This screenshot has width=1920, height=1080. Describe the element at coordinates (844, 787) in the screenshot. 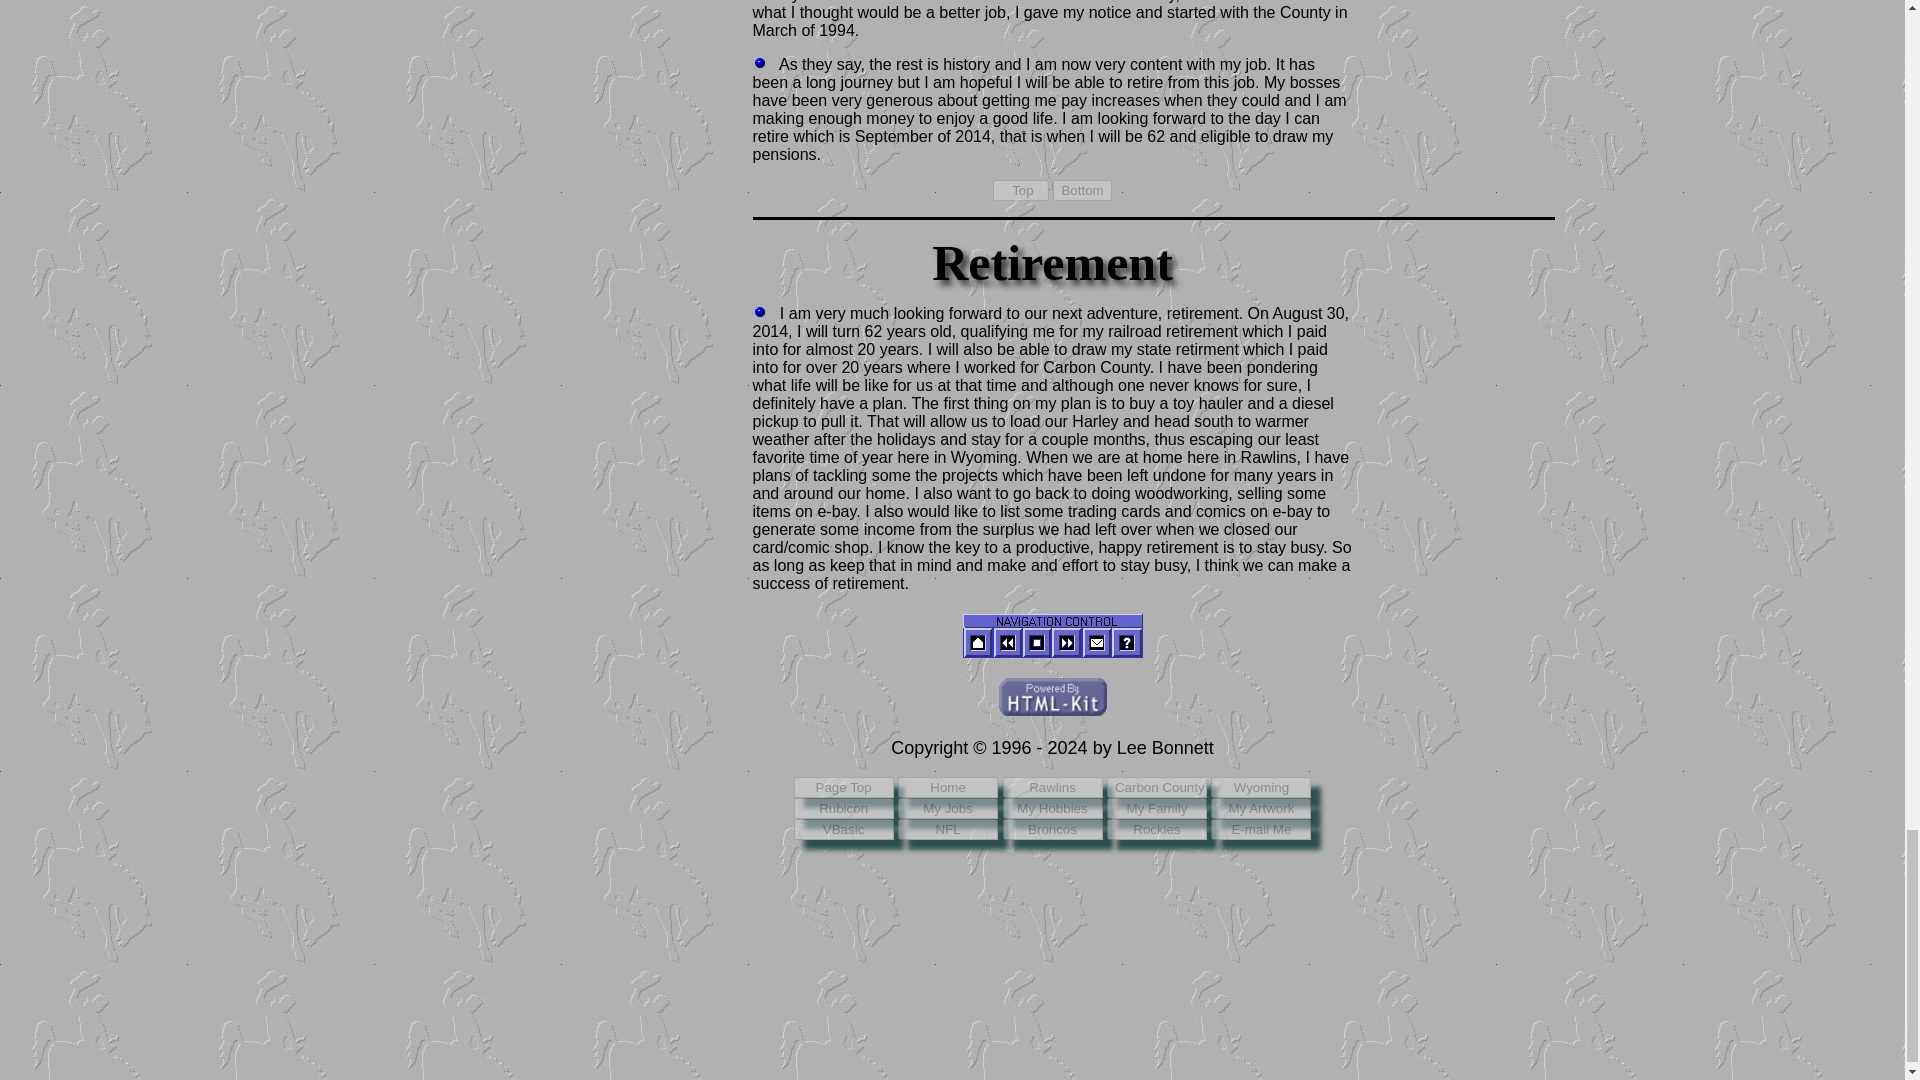

I see `Page Top` at that location.